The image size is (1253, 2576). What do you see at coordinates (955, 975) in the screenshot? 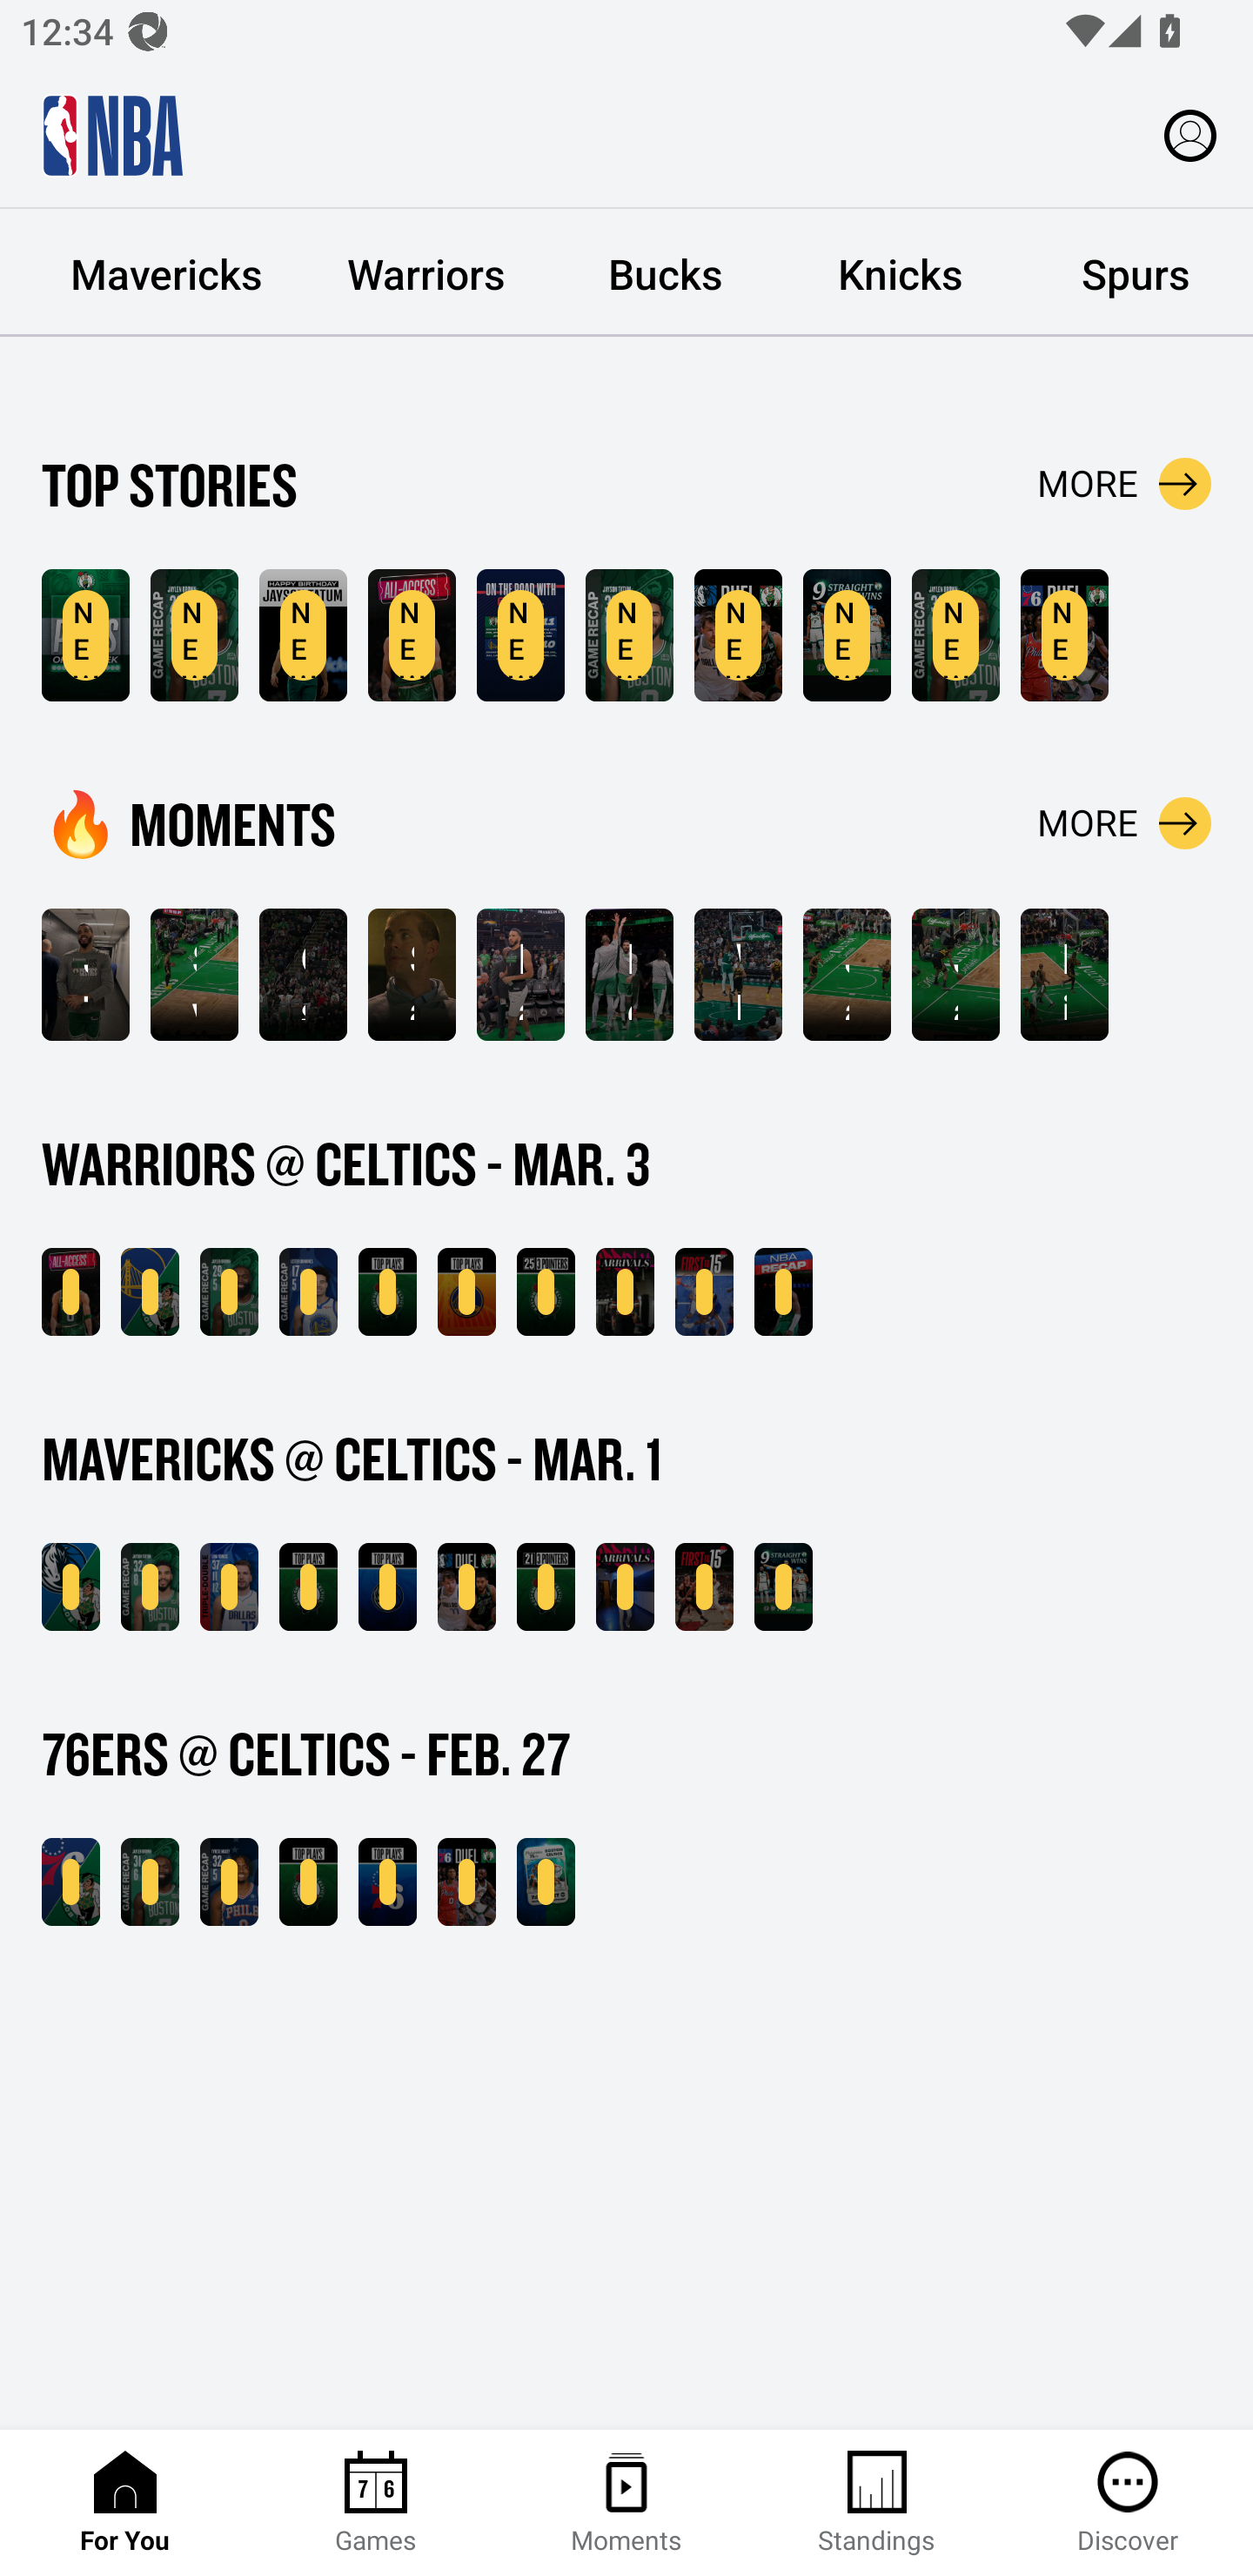
I see `Jaylen Brown with the slam` at bounding box center [955, 975].